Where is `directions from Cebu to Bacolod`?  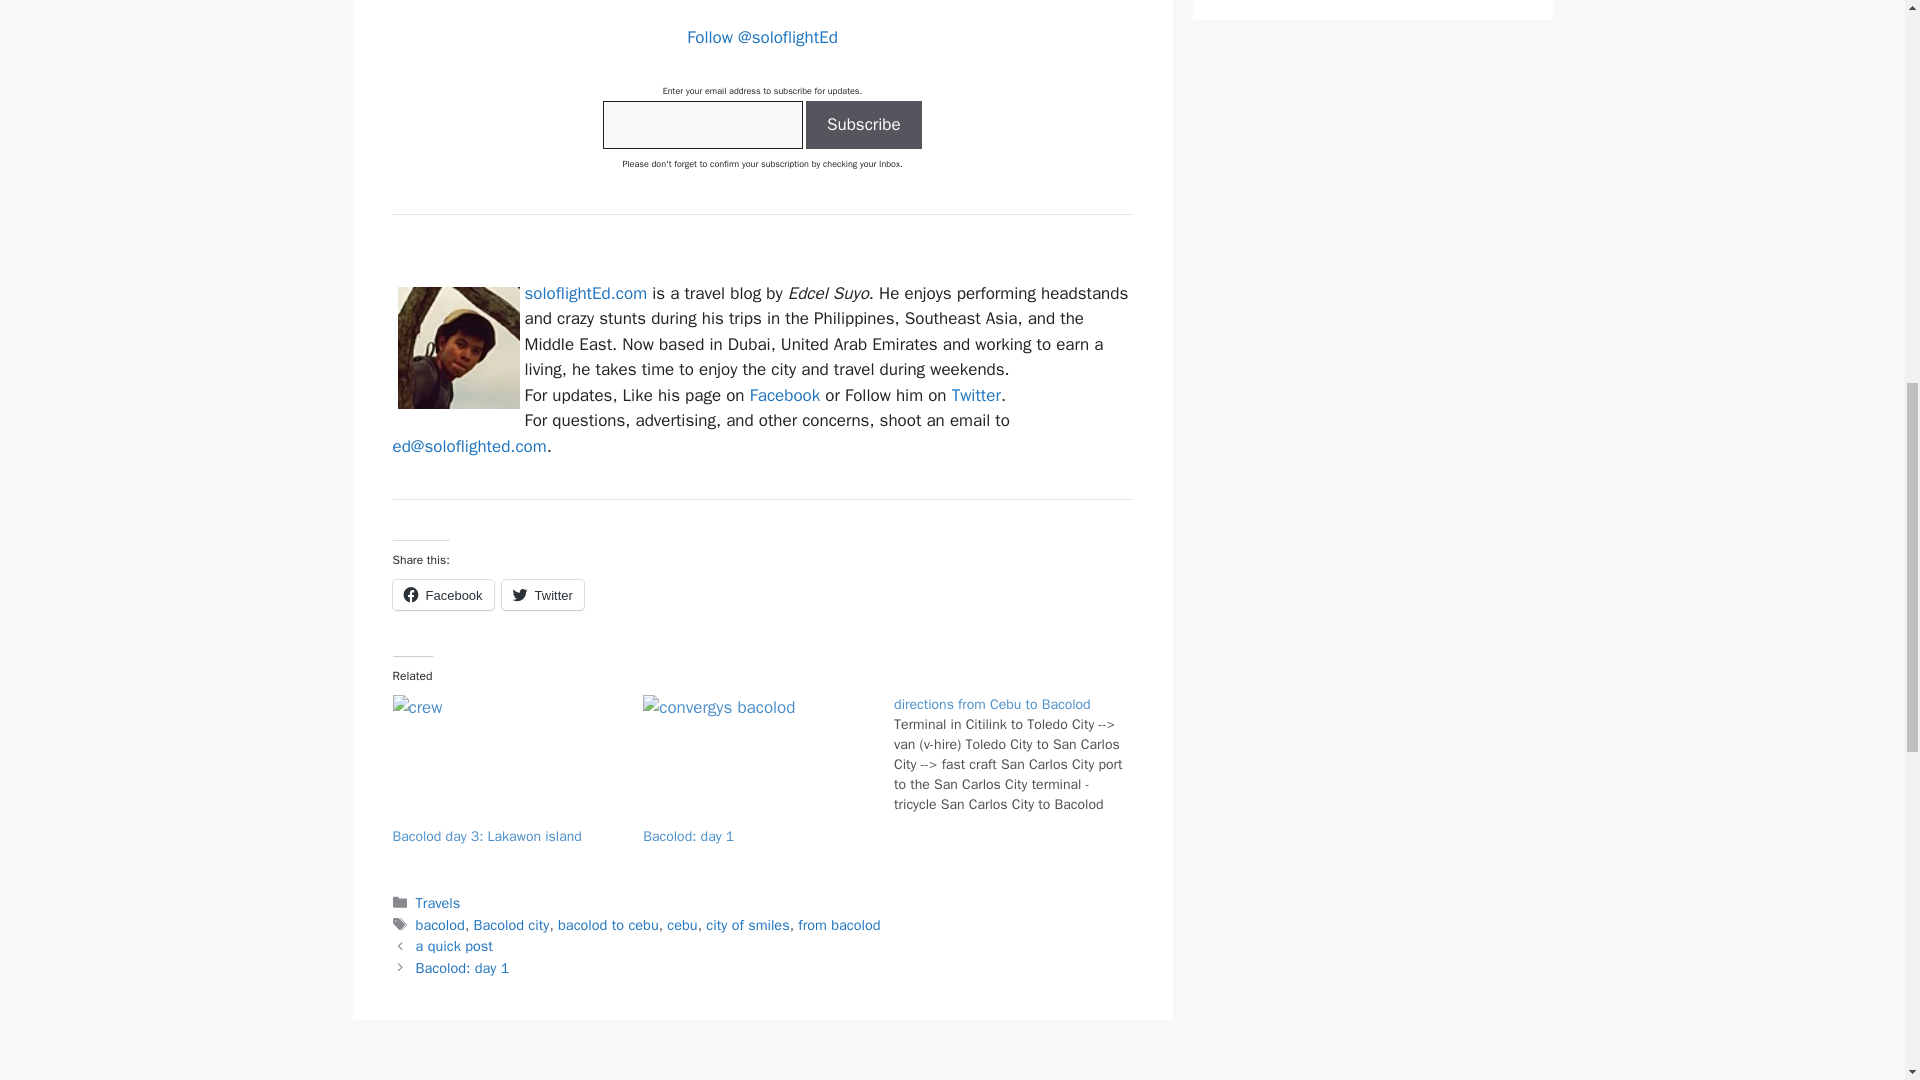
directions from Cebu to Bacolod is located at coordinates (992, 704).